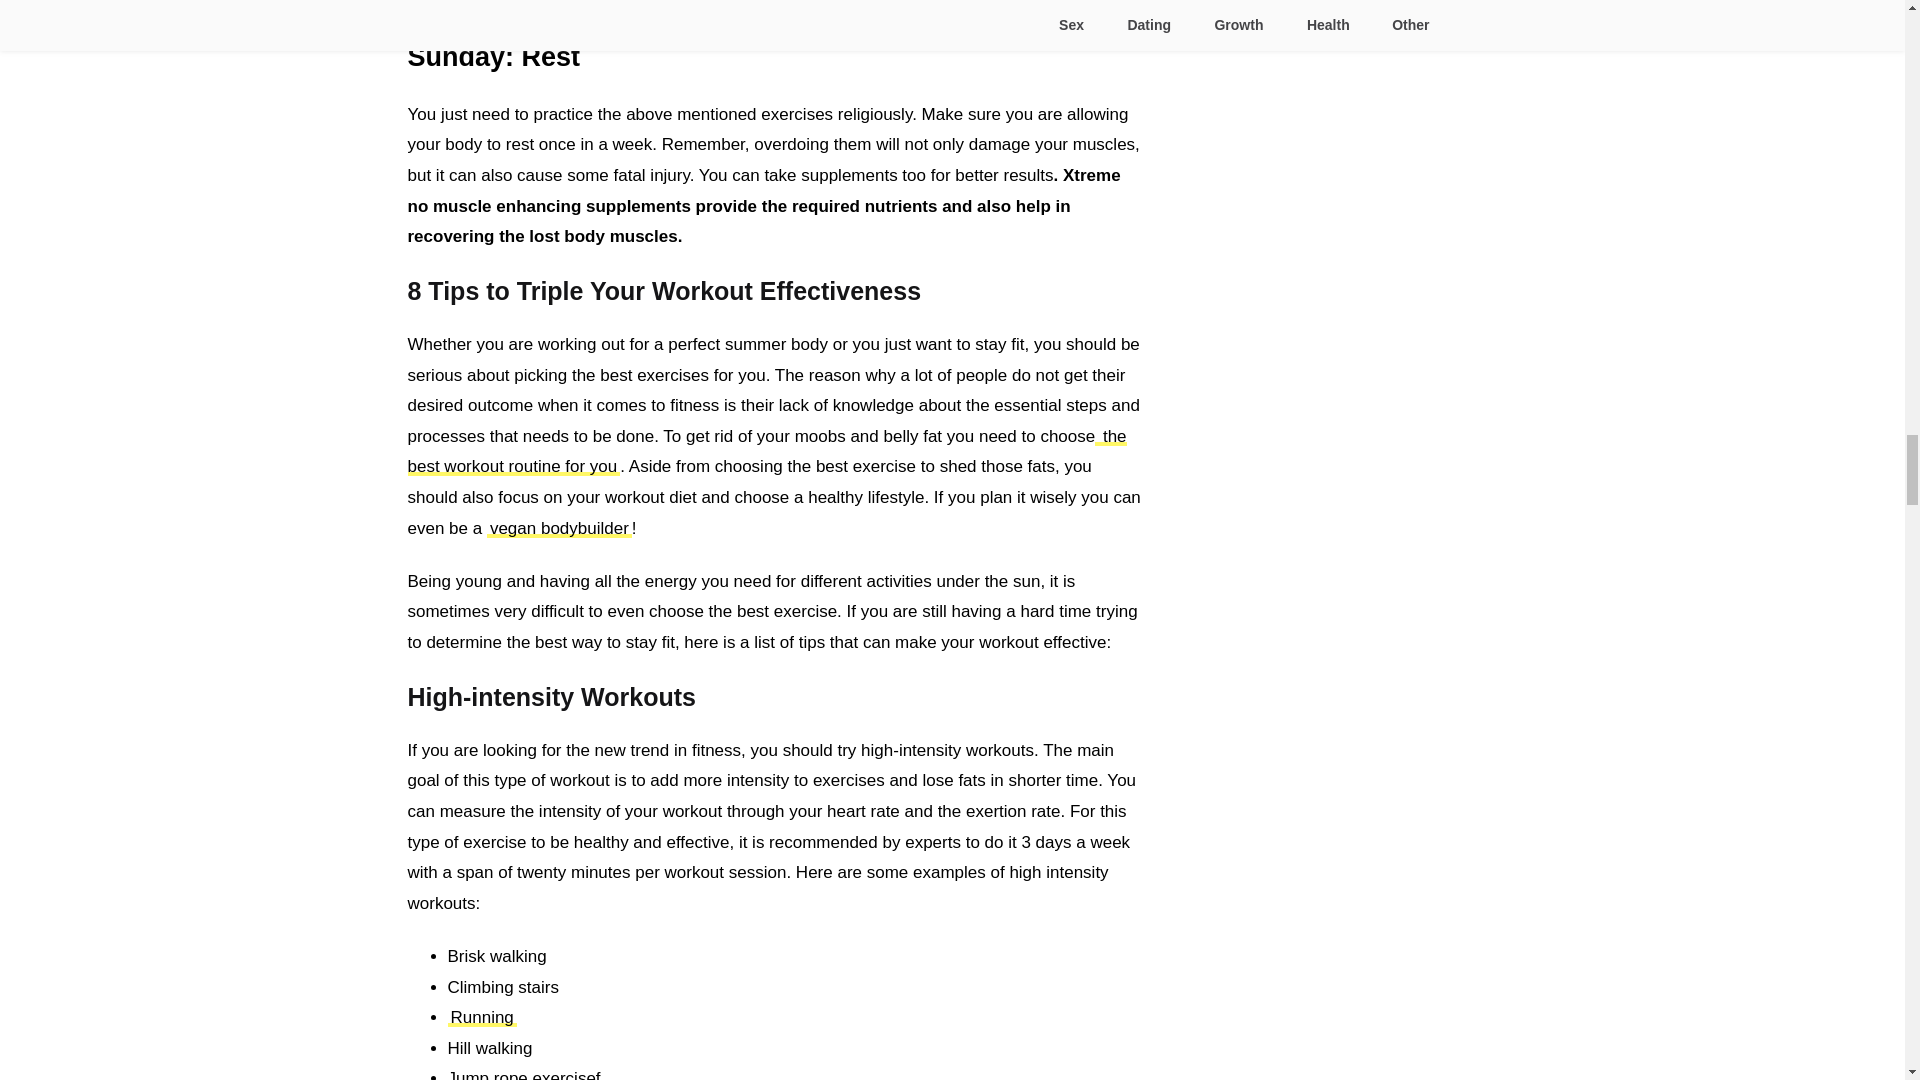 This screenshot has height=1080, width=1920. What do you see at coordinates (767, 452) in the screenshot?
I see `the best workout routine for you` at bounding box center [767, 452].